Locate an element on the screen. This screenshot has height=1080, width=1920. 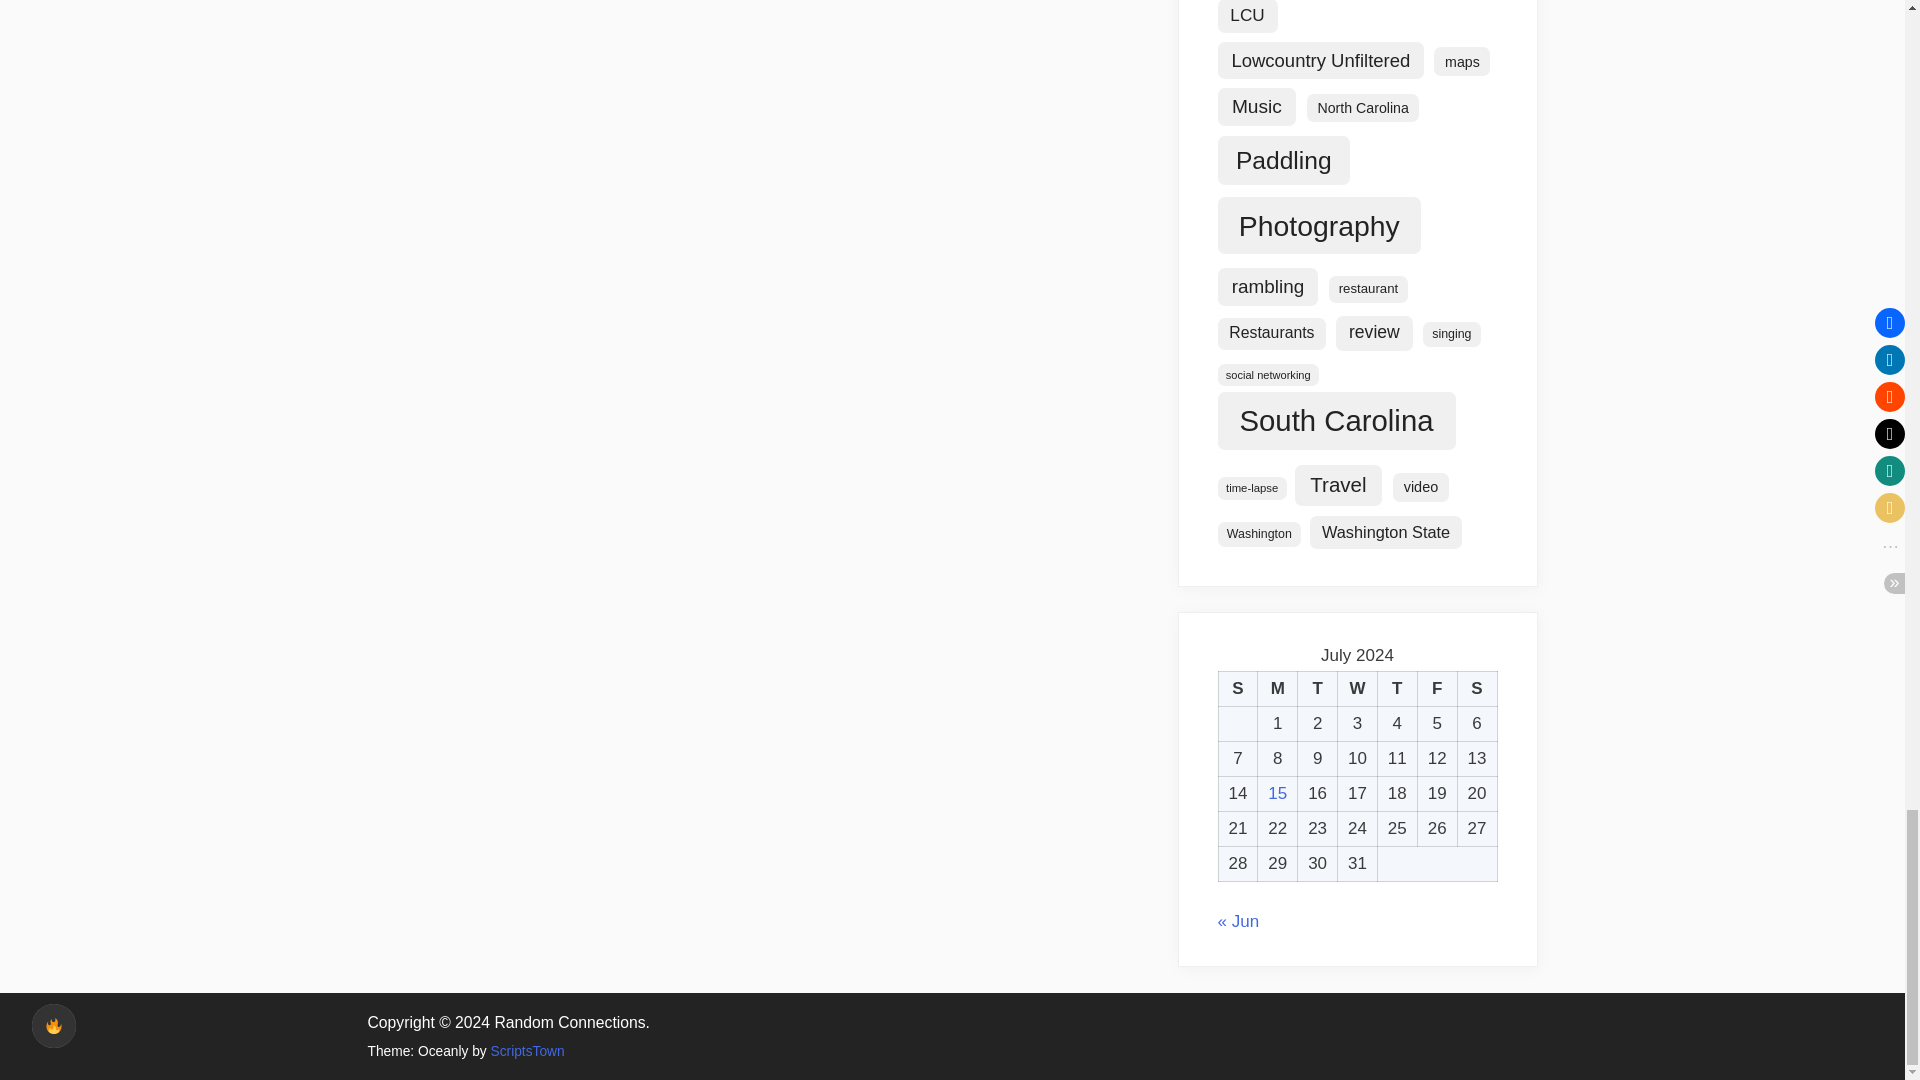
Monday is located at coordinates (1277, 689).